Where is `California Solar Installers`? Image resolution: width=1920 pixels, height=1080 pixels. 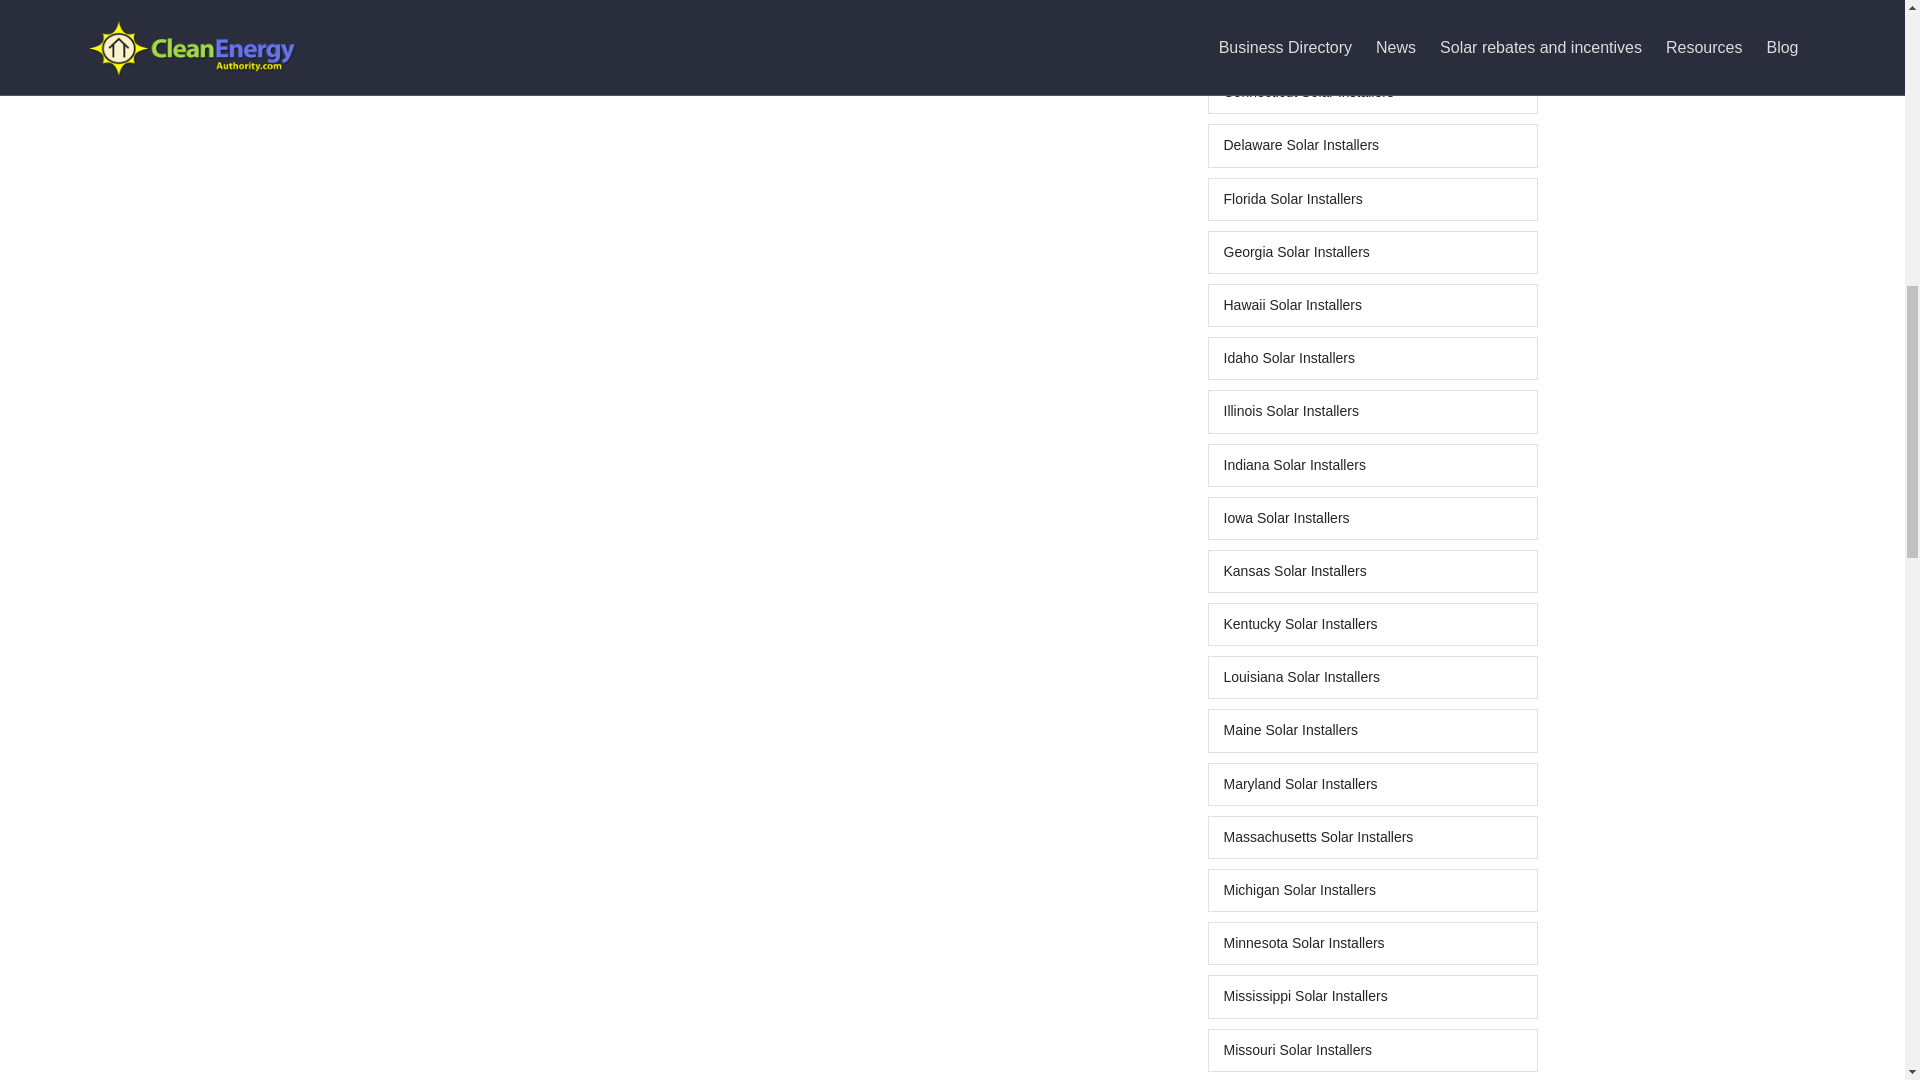
California Solar Installers is located at coordinates (1372, 4).